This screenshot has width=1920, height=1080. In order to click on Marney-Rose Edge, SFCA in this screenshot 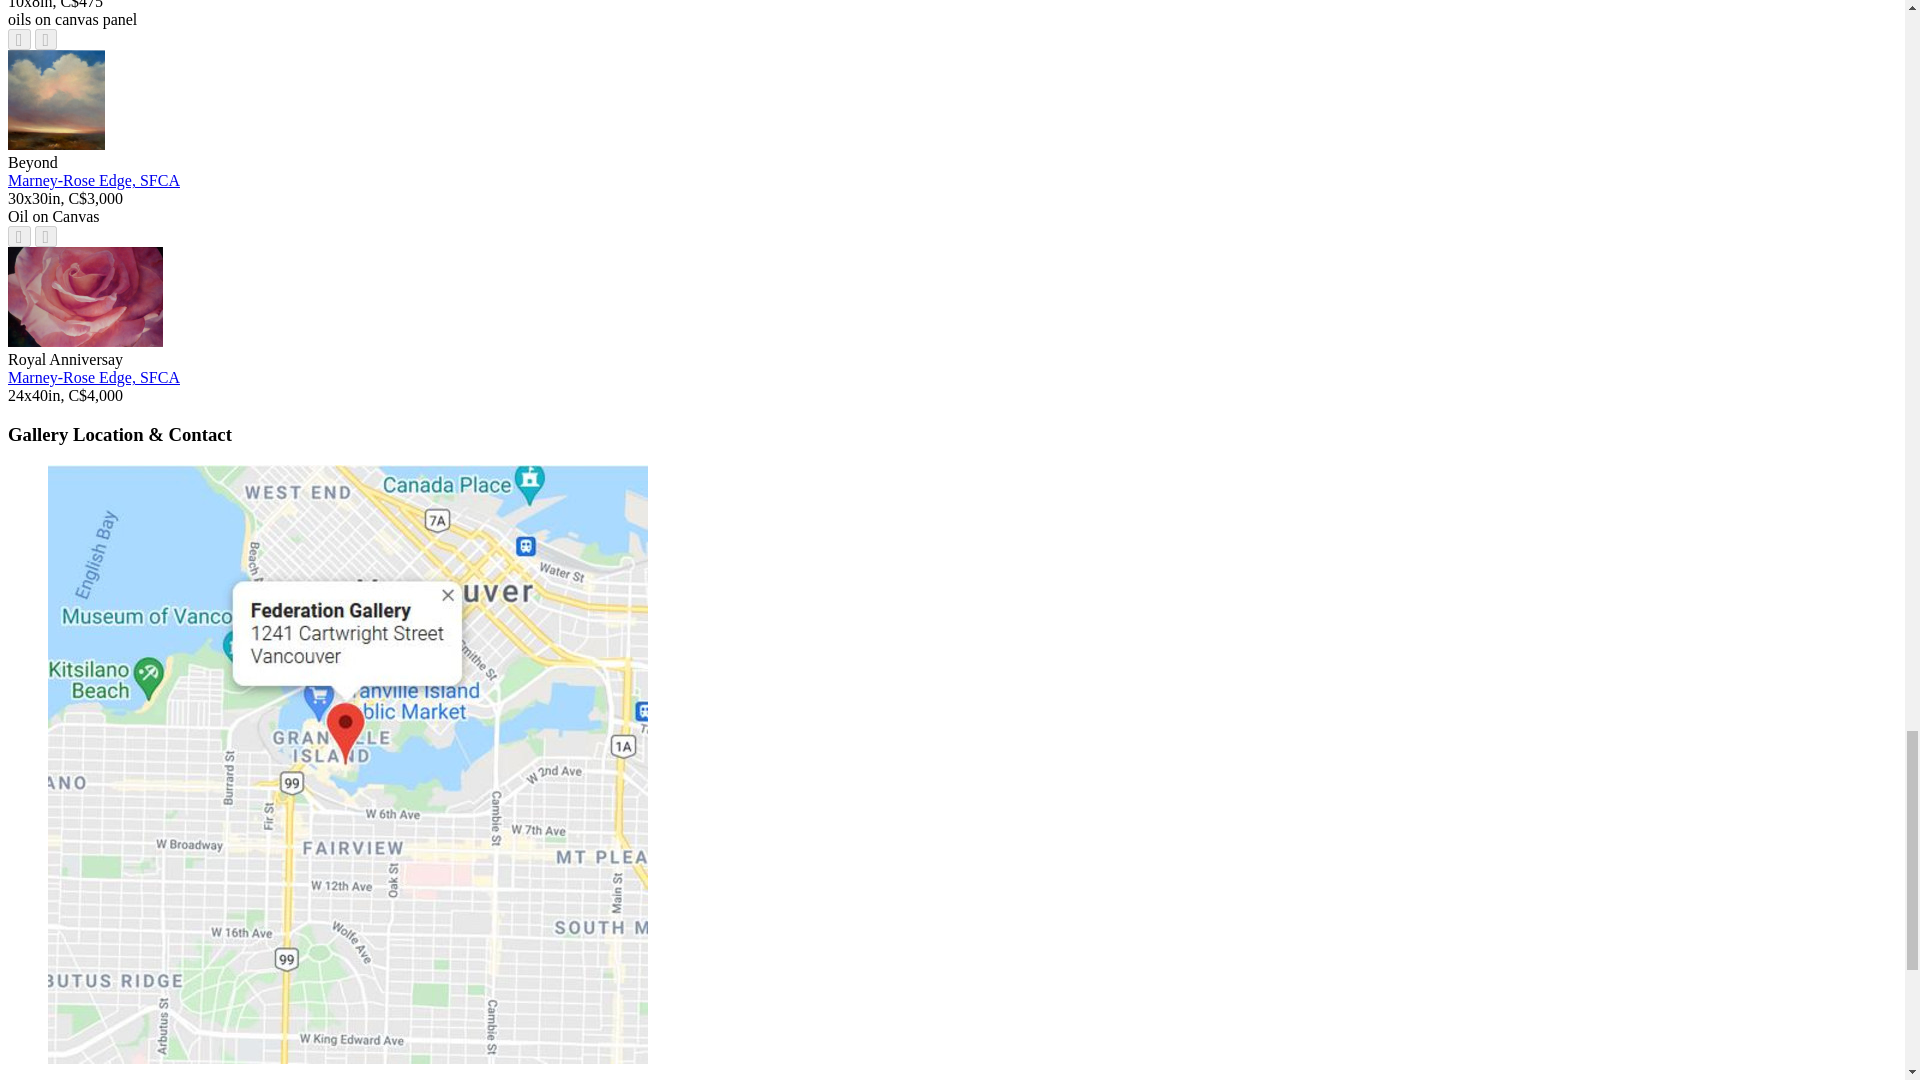, I will do `click(94, 377)`.